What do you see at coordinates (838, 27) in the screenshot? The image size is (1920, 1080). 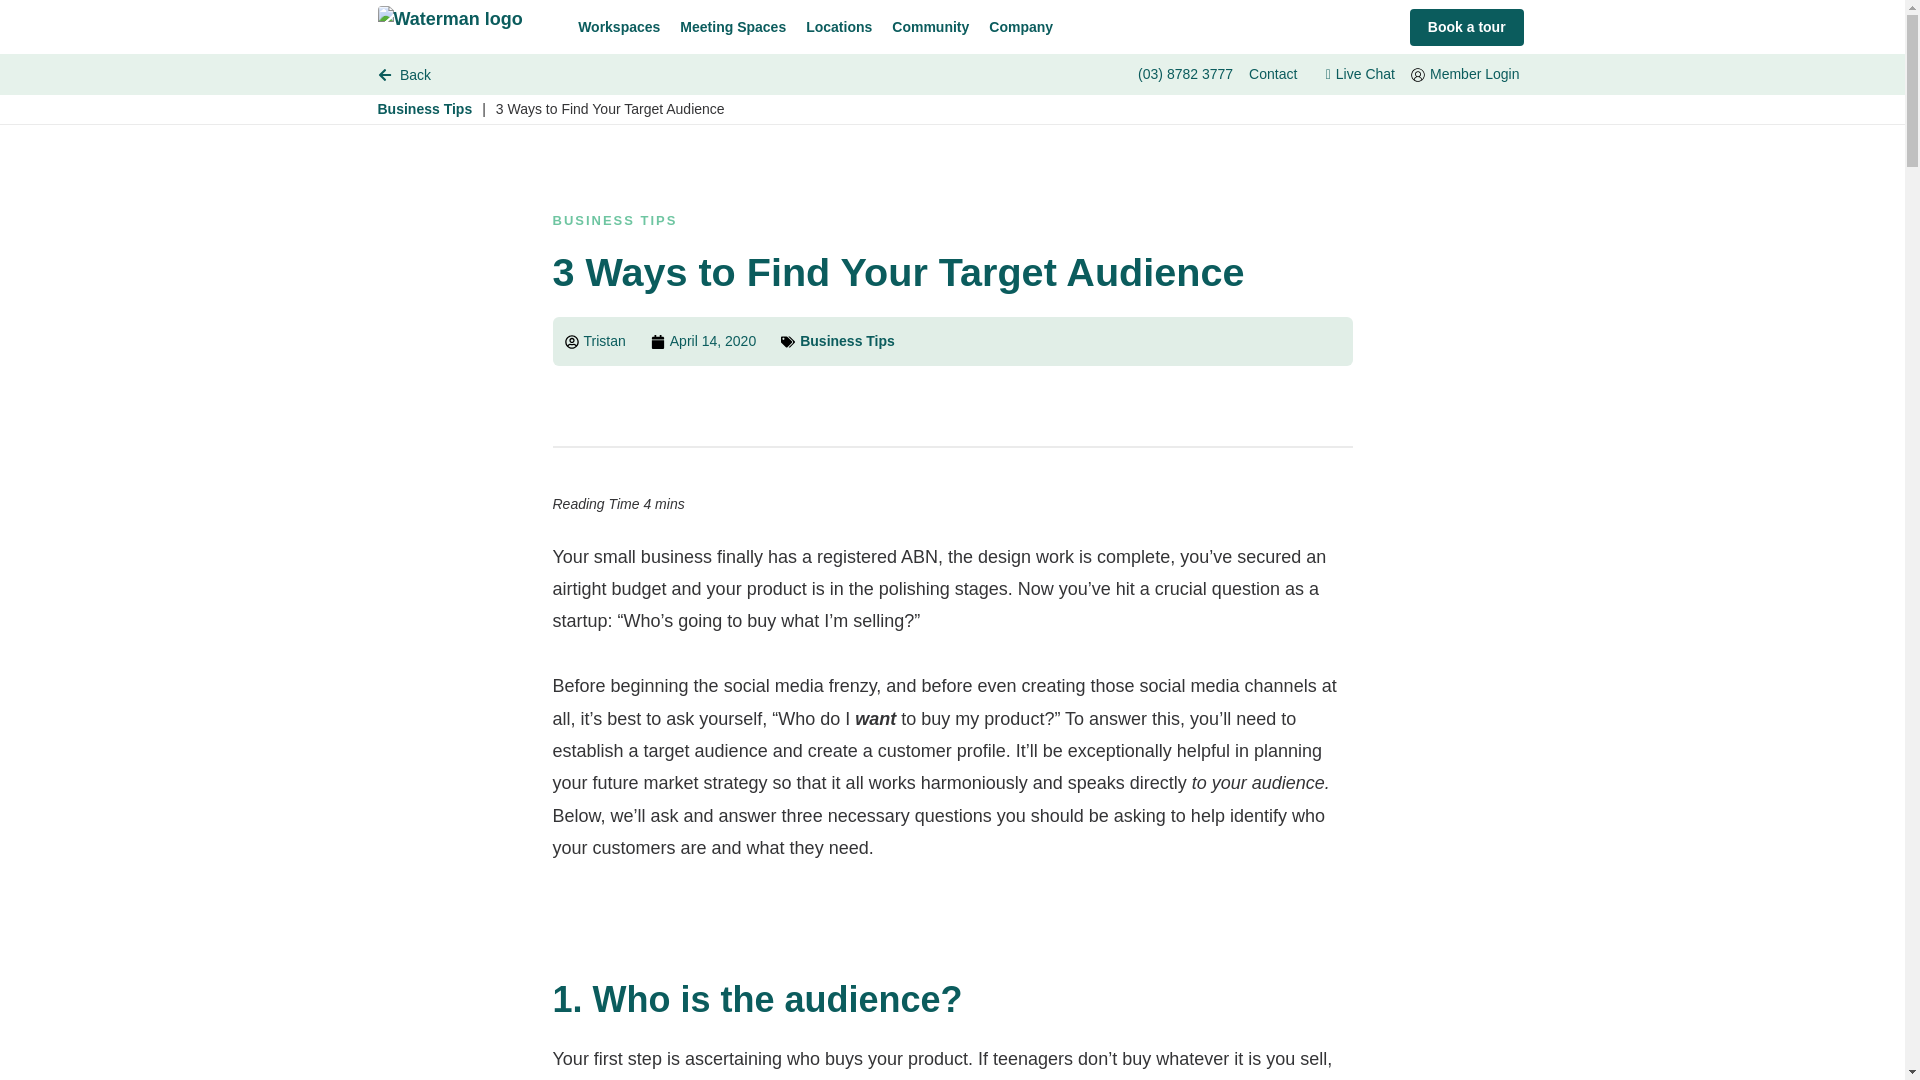 I see `Locations` at bounding box center [838, 27].